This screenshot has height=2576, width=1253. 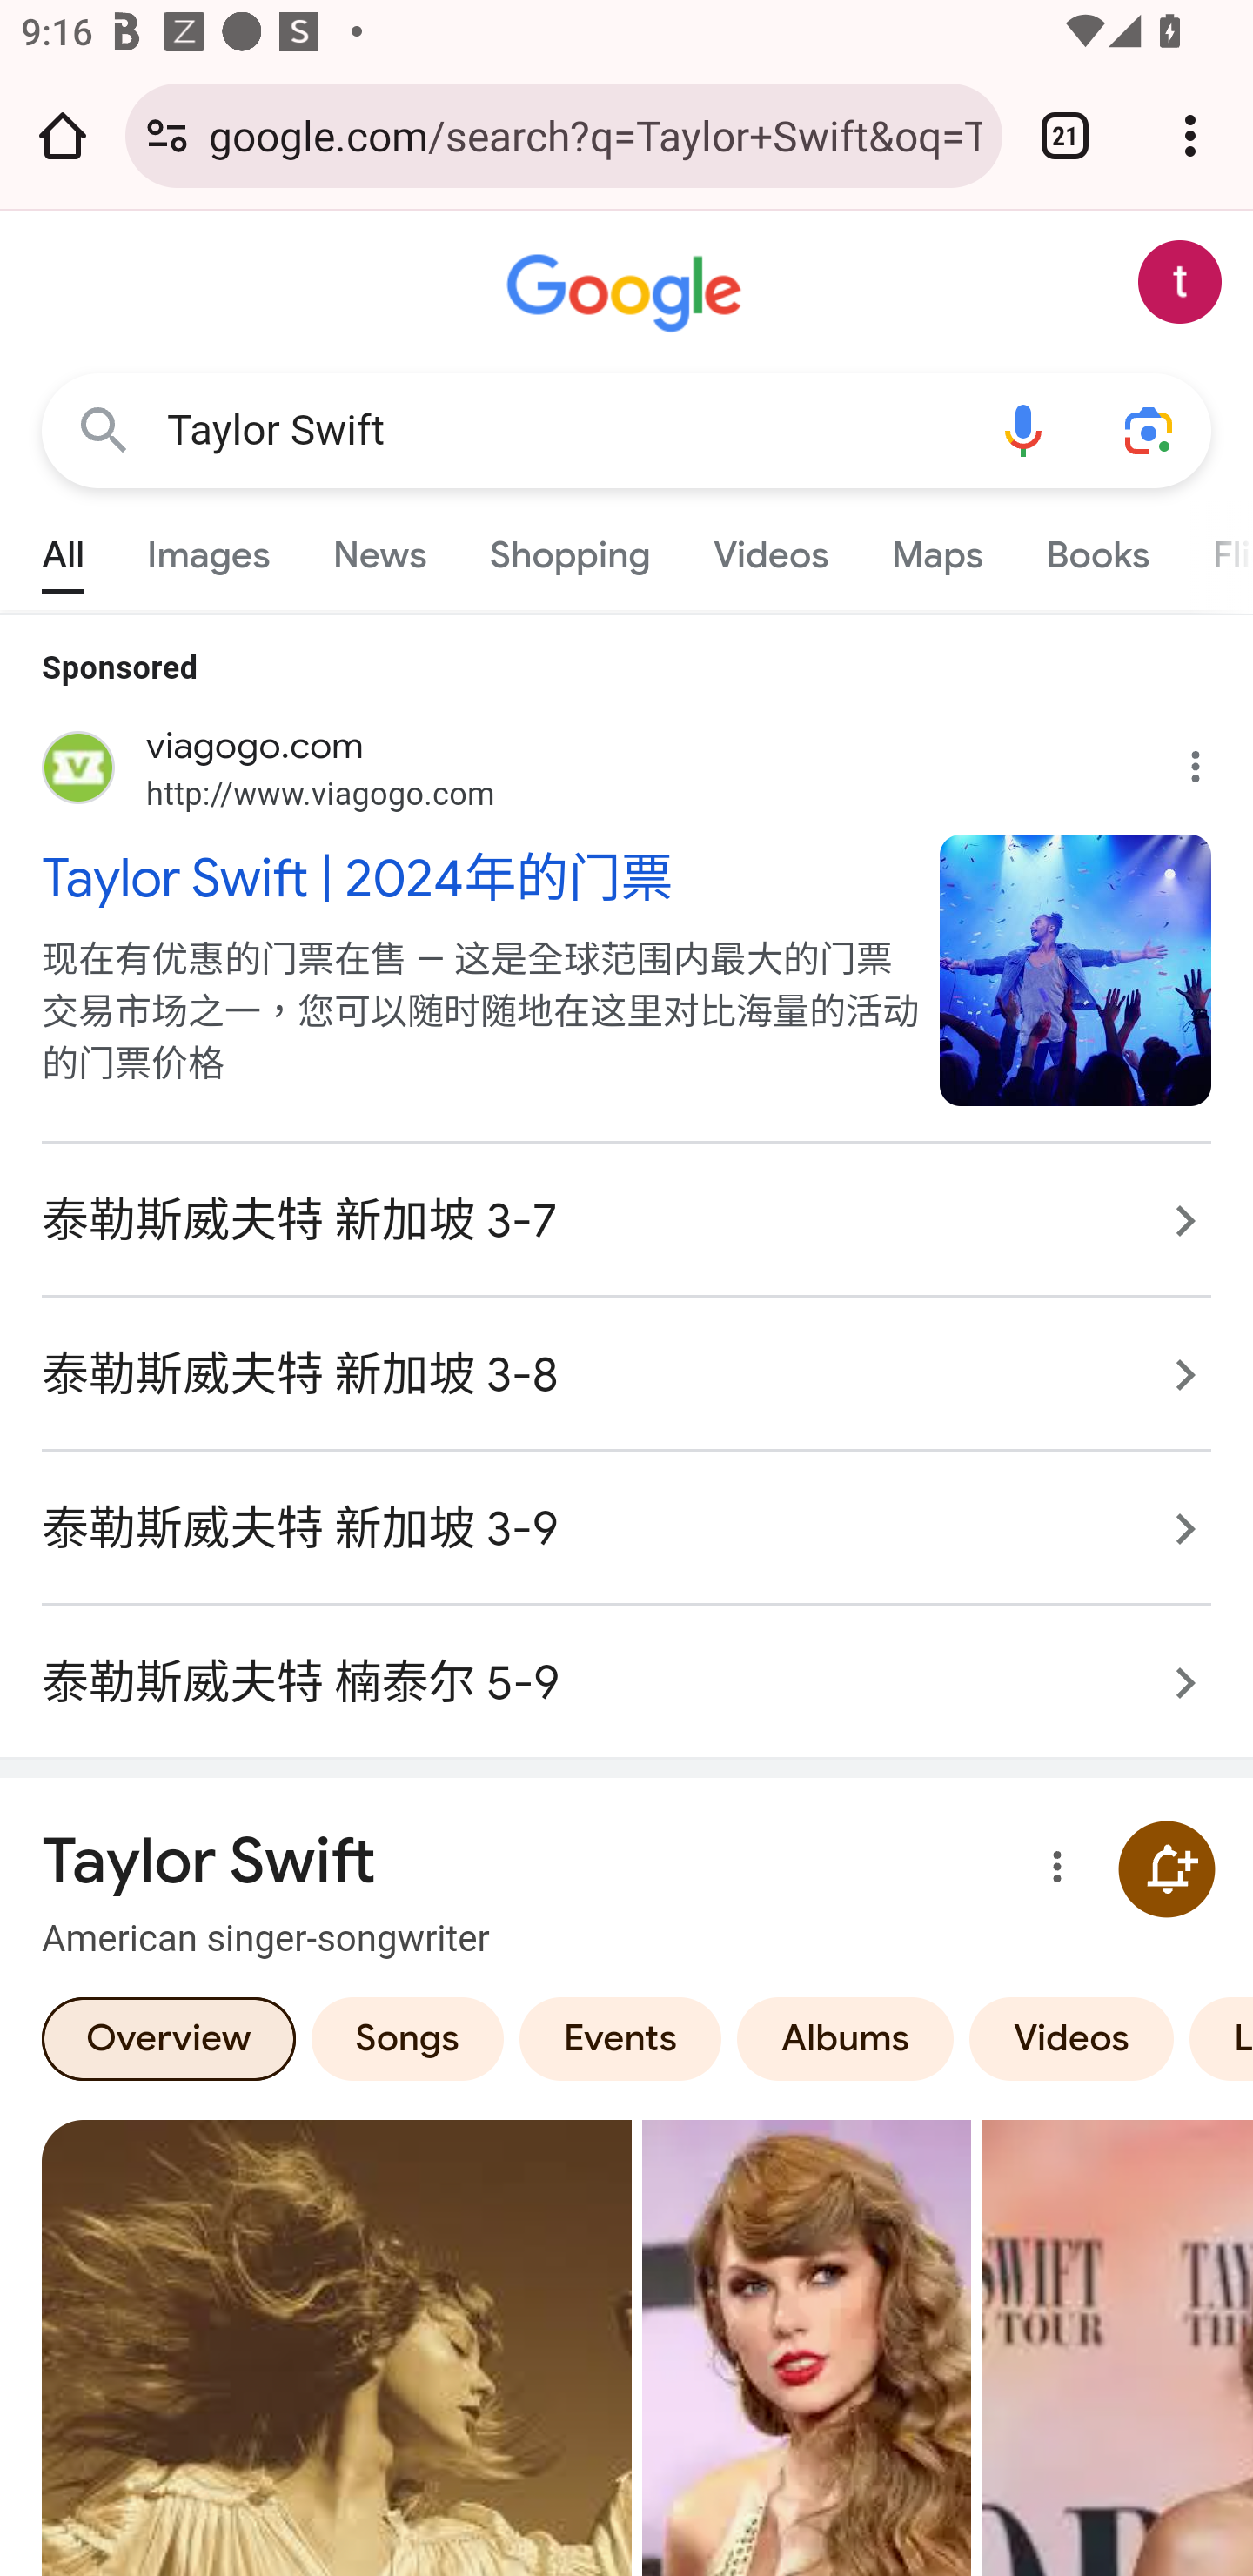 What do you see at coordinates (1075, 969) in the screenshot?
I see `Image from viagogo.com` at bounding box center [1075, 969].